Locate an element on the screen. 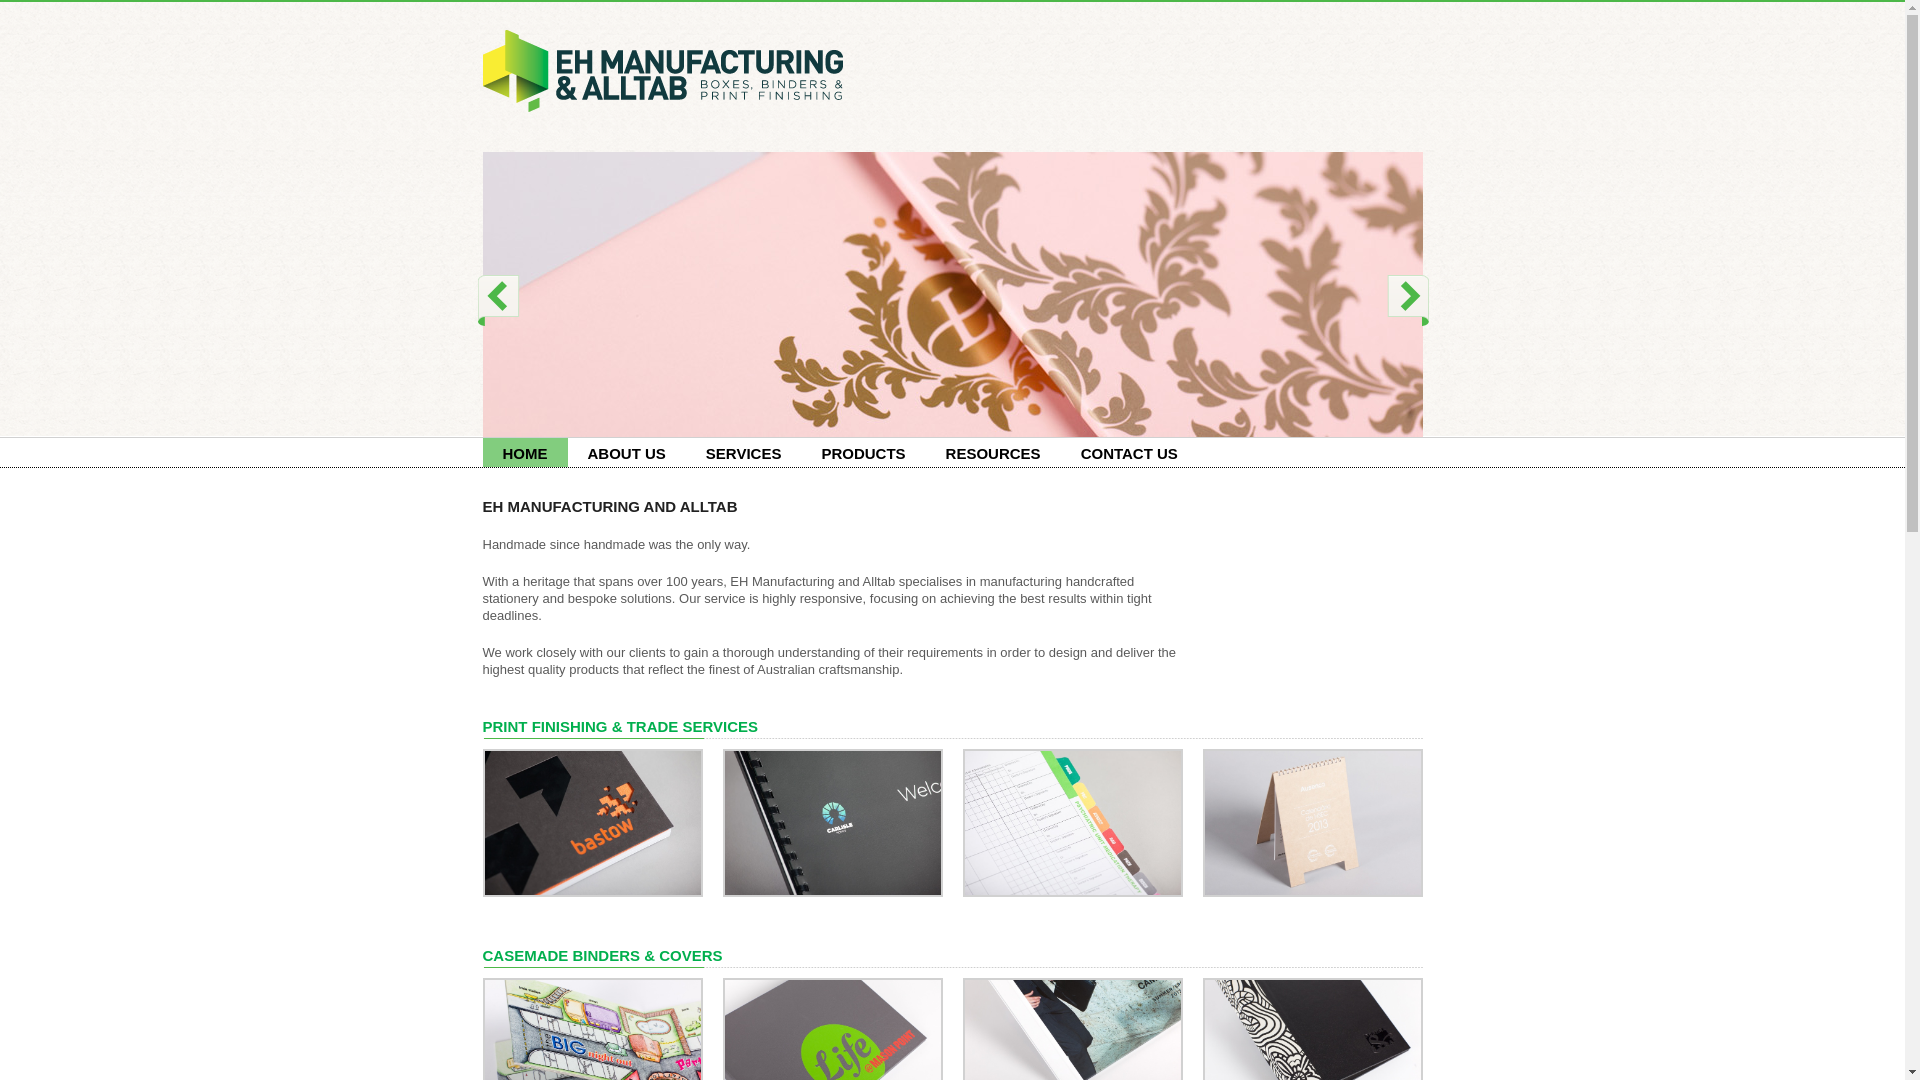  A Frame Twin Loop is located at coordinates (1312, 822).